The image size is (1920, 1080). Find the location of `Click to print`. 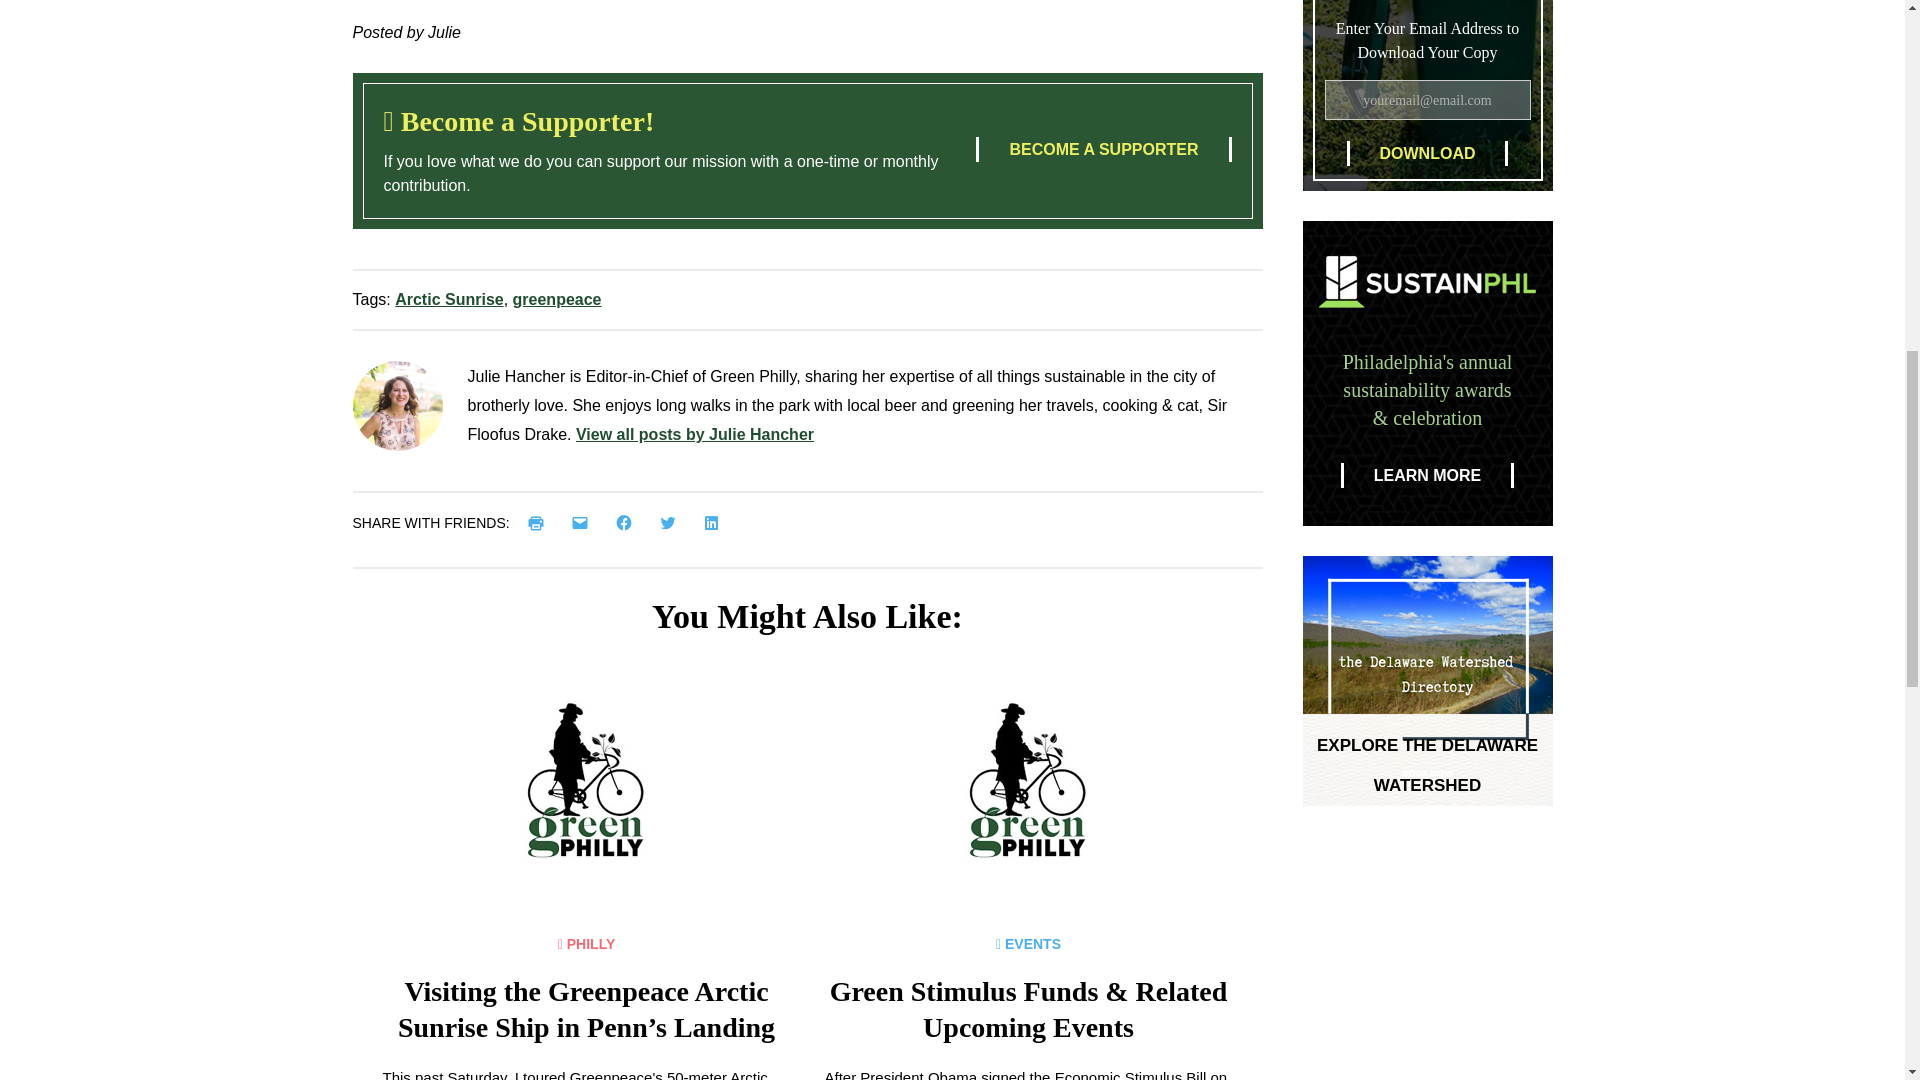

Click to print is located at coordinates (540, 522).